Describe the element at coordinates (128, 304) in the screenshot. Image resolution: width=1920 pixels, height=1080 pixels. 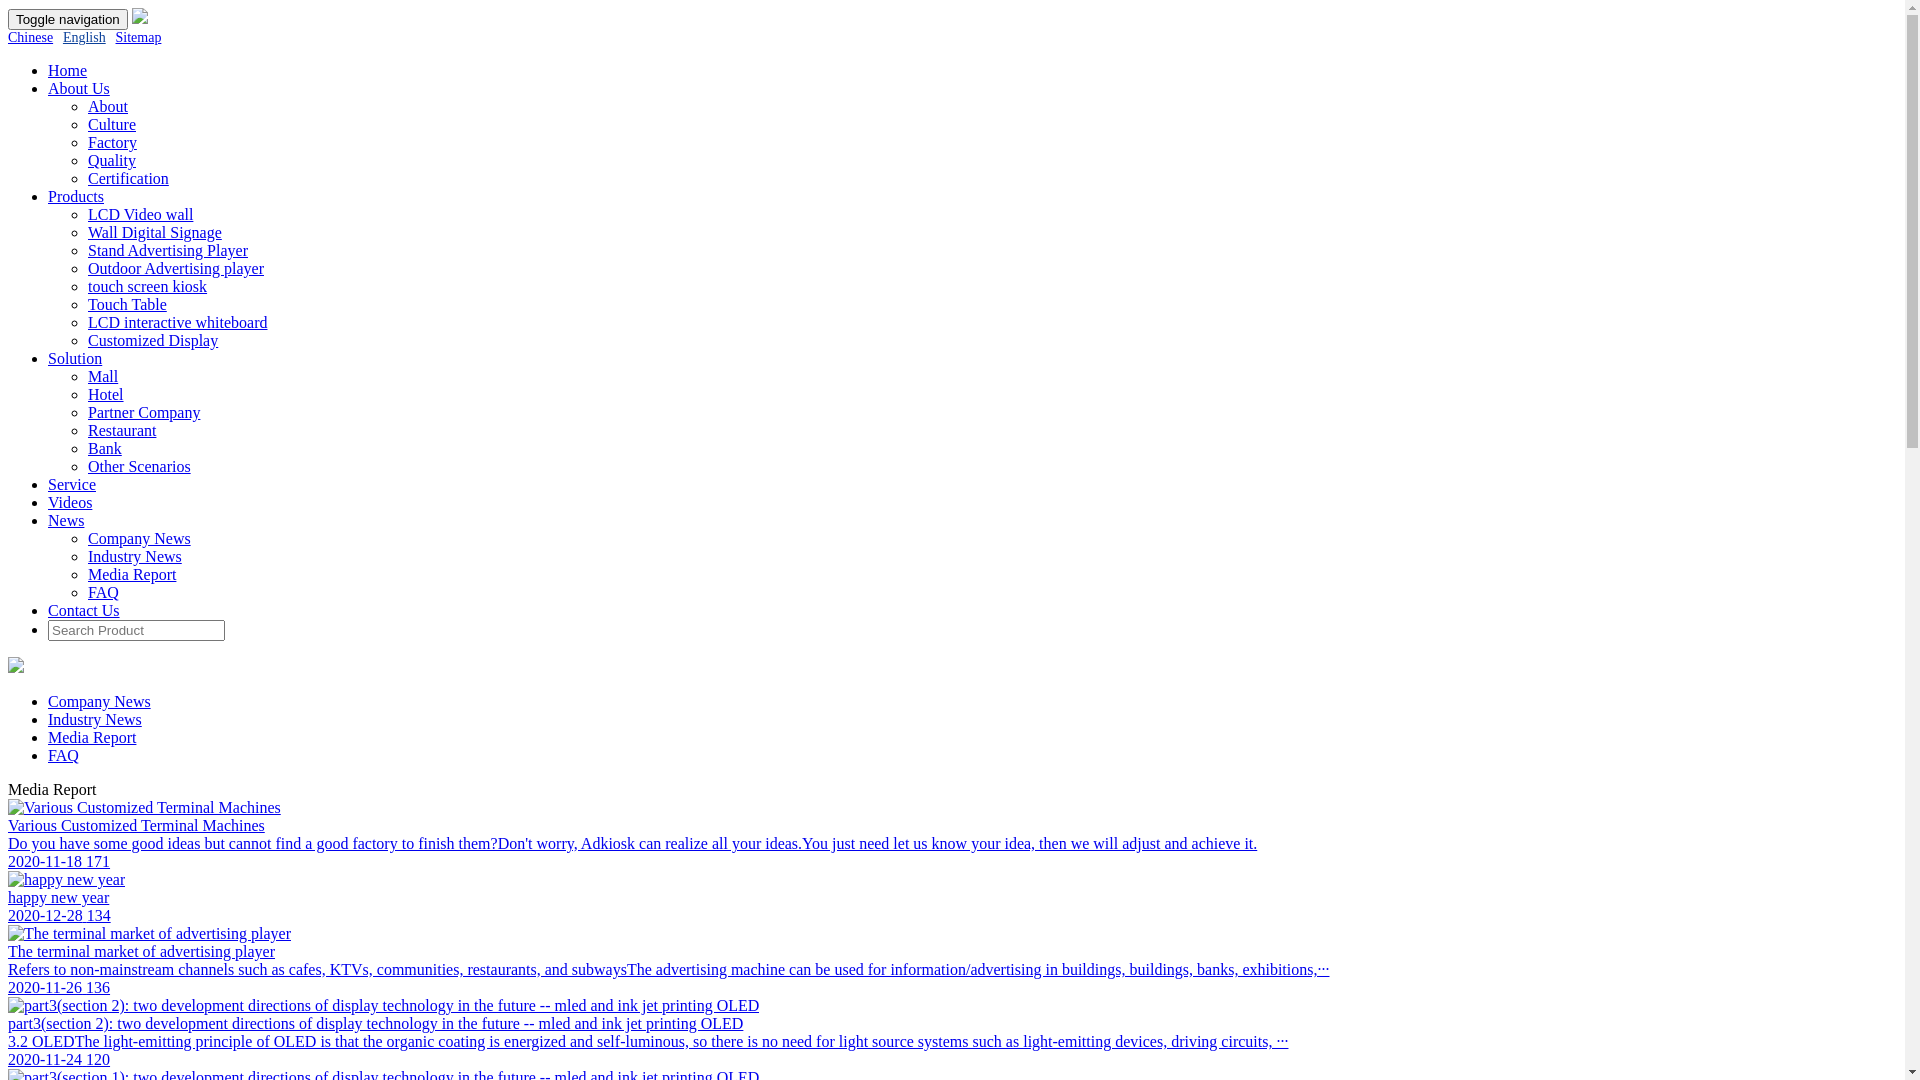
I see `Touch Table` at that location.